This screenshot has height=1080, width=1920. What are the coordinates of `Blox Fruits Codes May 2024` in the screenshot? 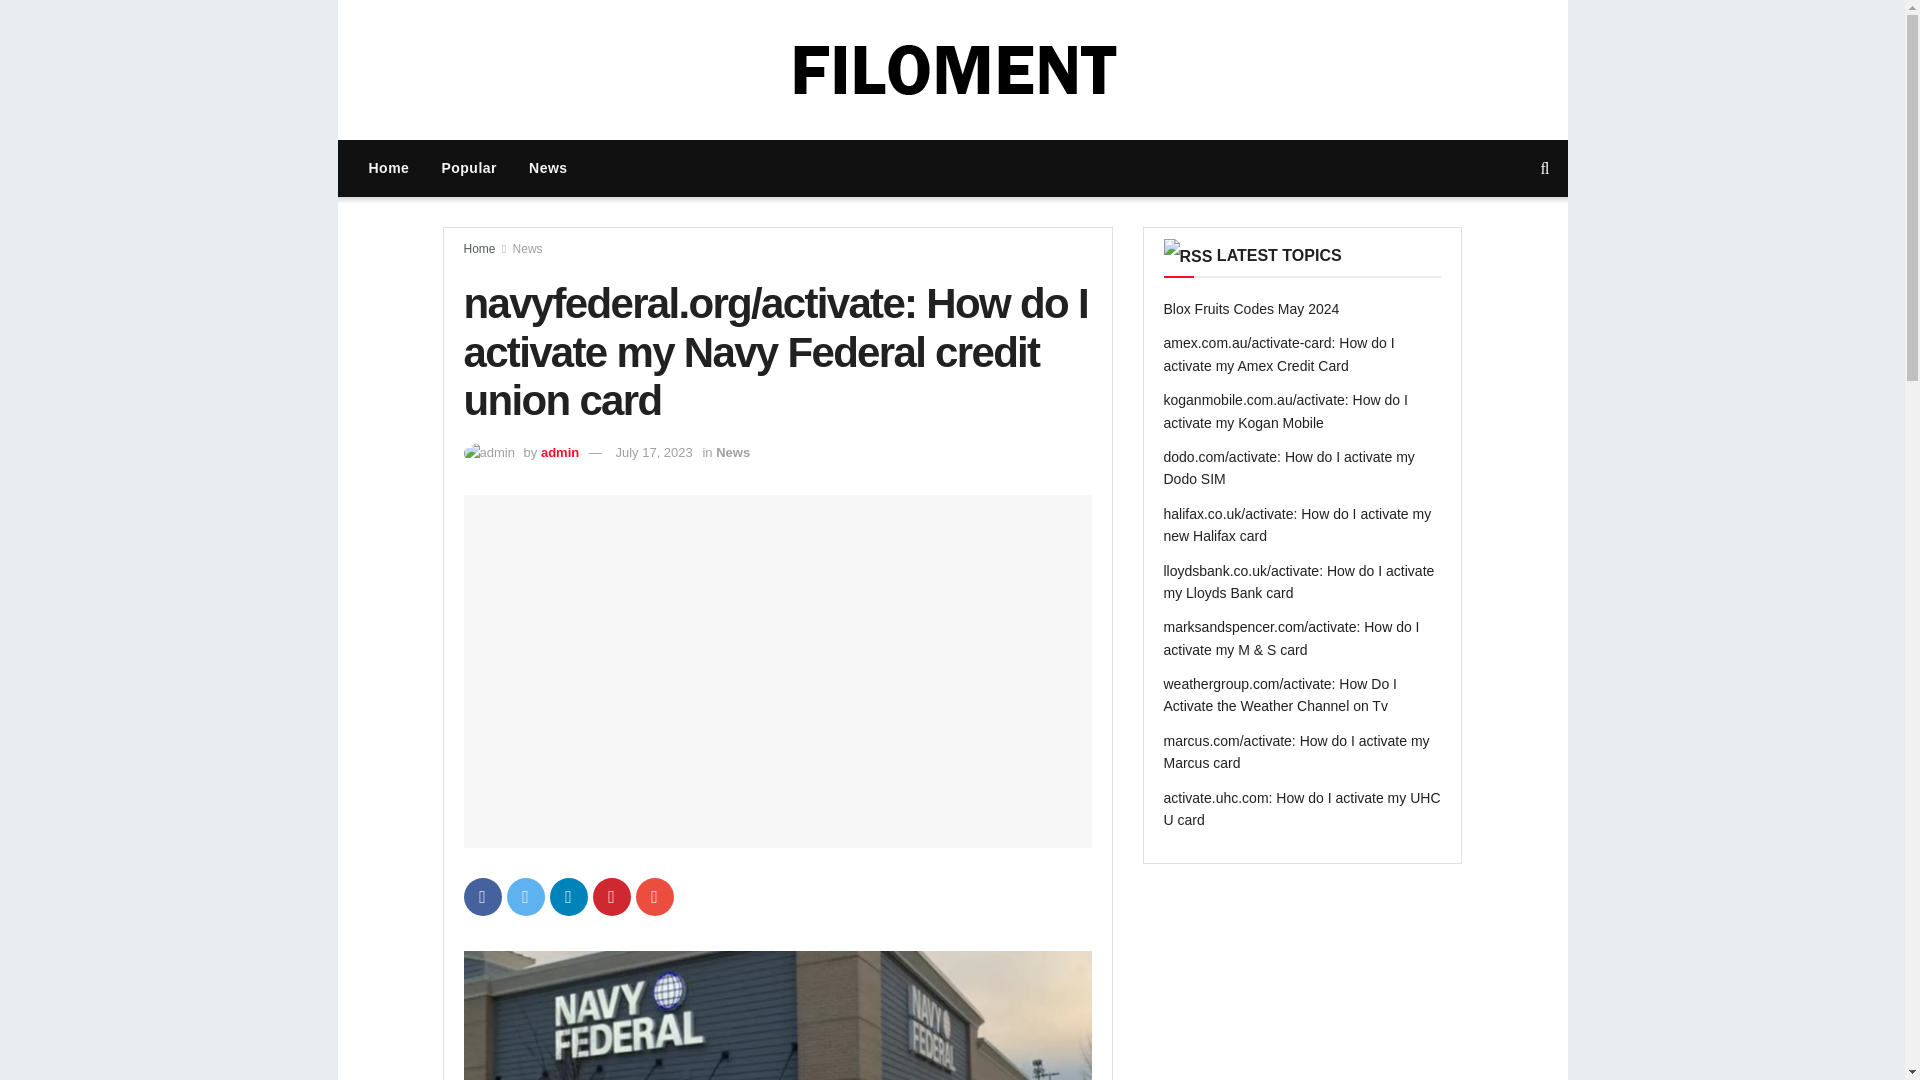 It's located at (1252, 309).